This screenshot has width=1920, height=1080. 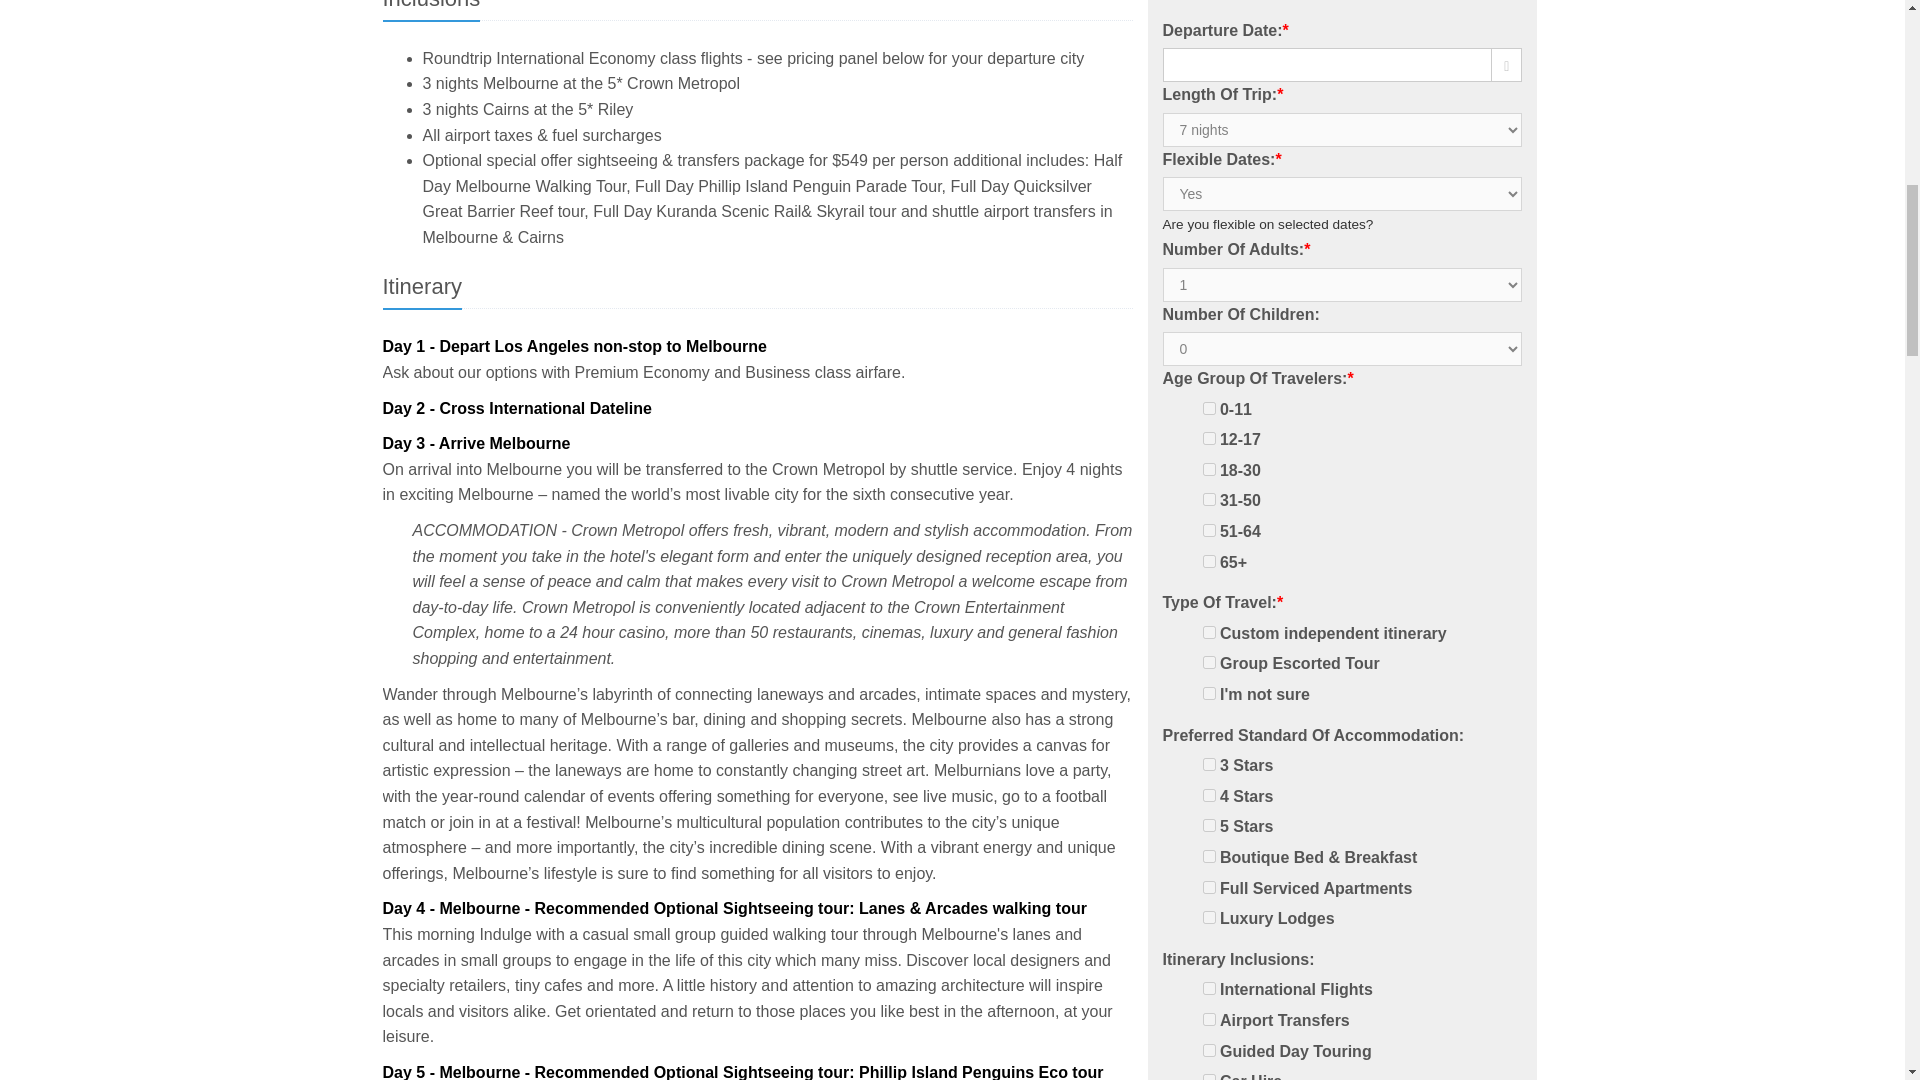 What do you see at coordinates (1208, 499) in the screenshot?
I see `31-50` at bounding box center [1208, 499].